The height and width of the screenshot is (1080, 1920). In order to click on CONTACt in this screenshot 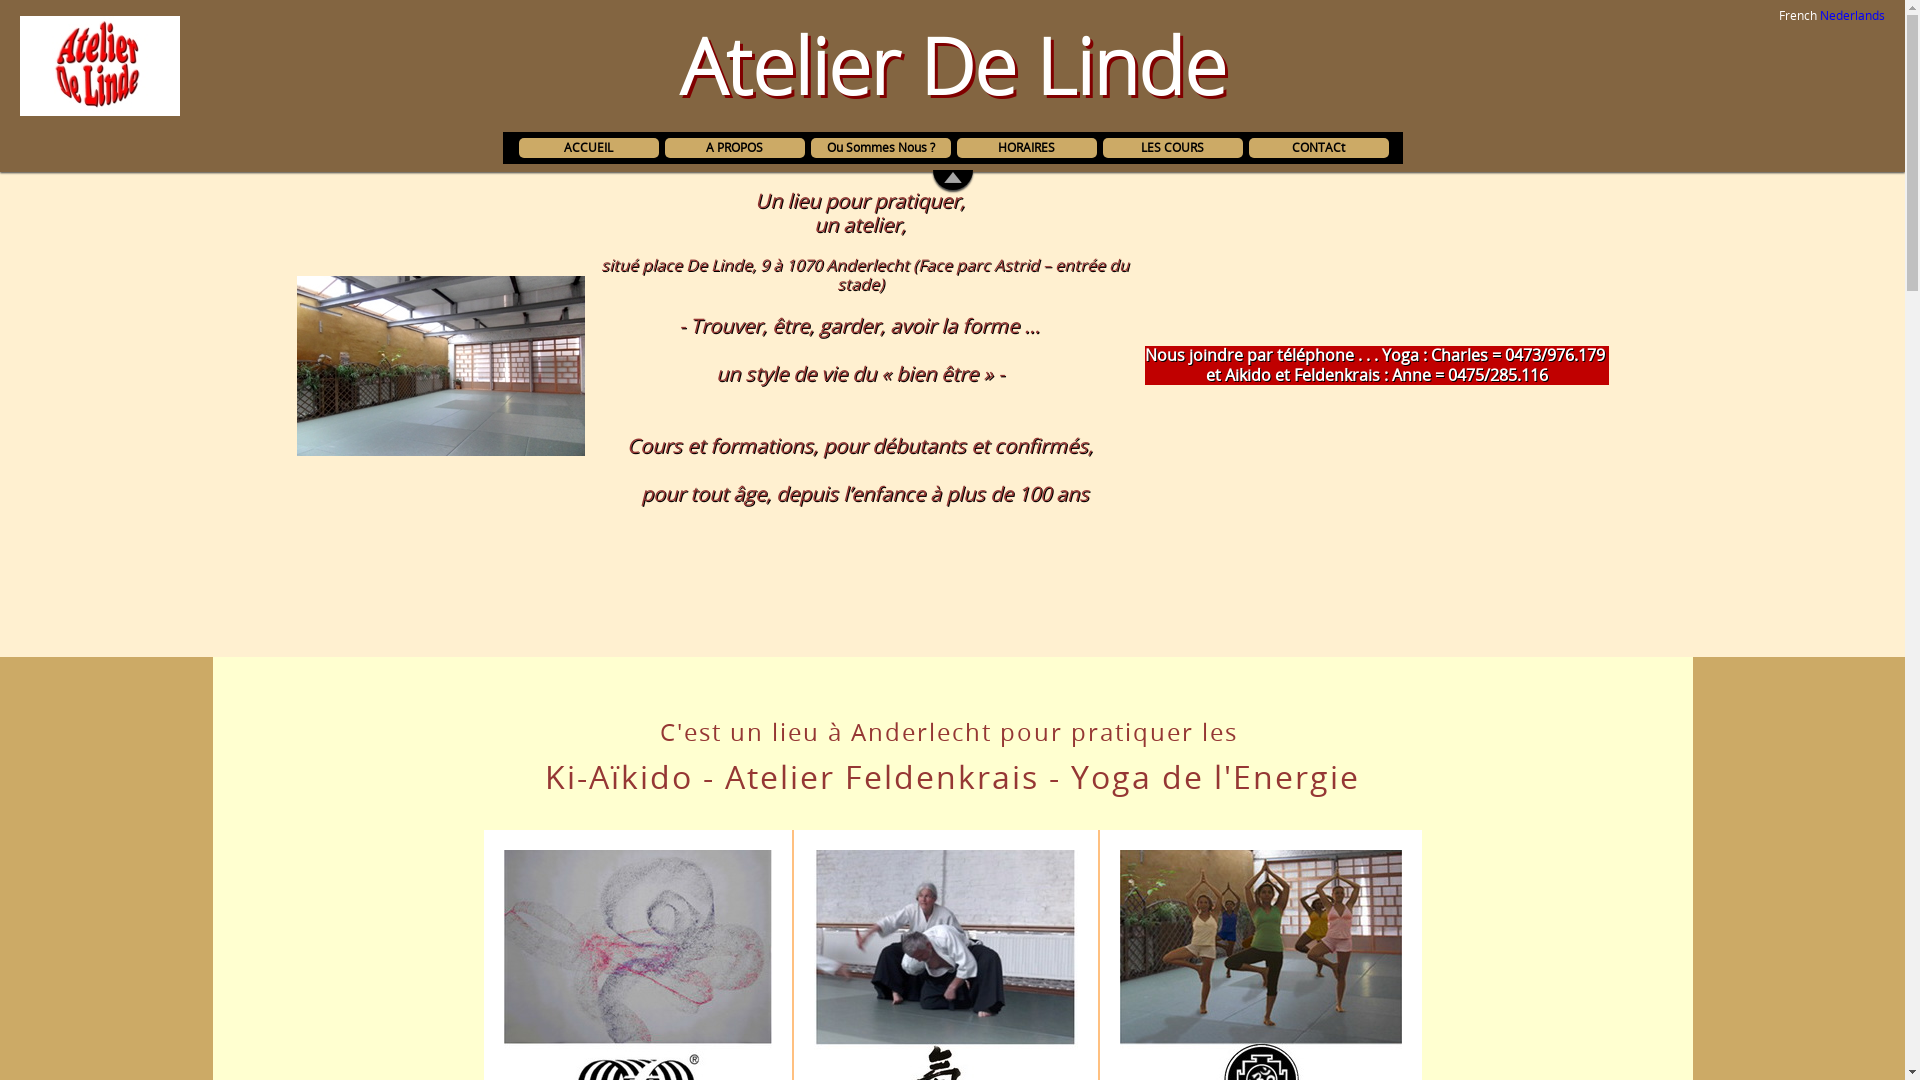, I will do `click(1318, 147)`.